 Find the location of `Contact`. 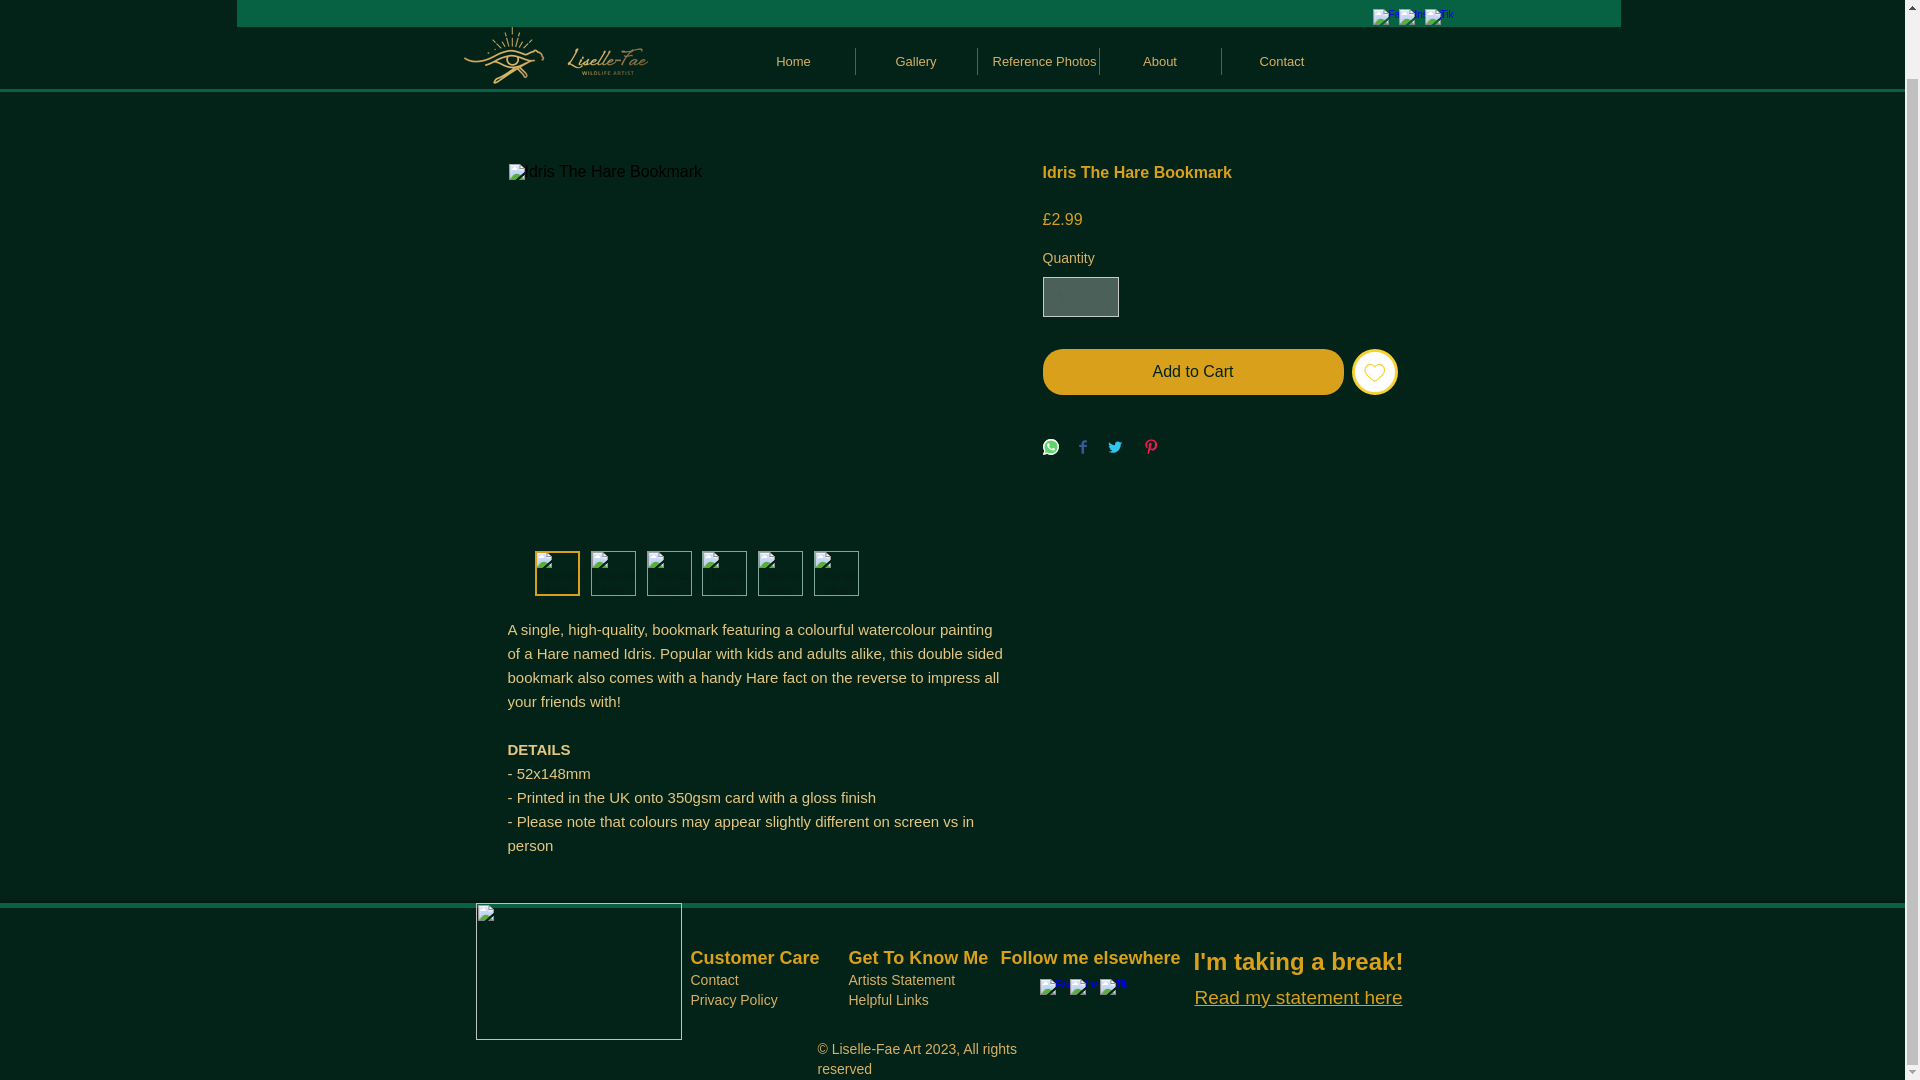

Contact is located at coordinates (1282, 2).